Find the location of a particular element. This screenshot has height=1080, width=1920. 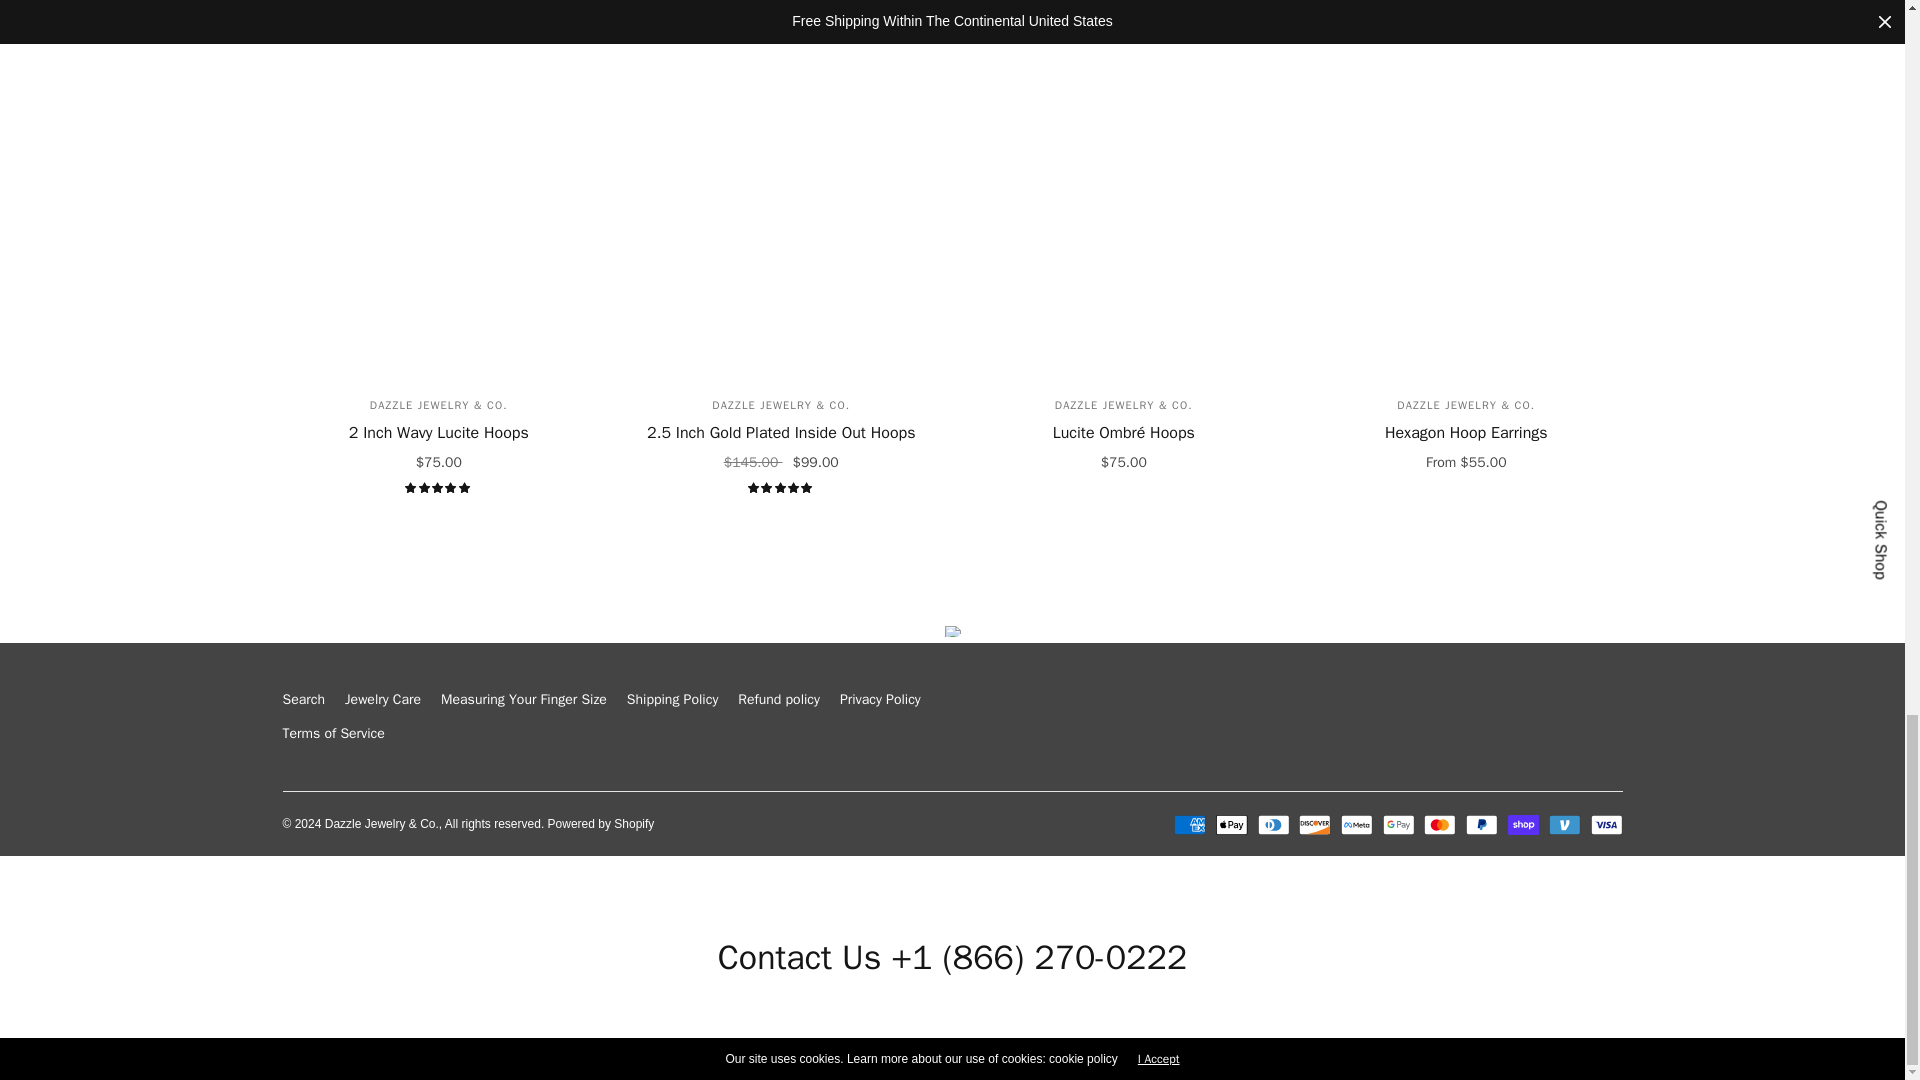

Diners Club is located at coordinates (1274, 824).